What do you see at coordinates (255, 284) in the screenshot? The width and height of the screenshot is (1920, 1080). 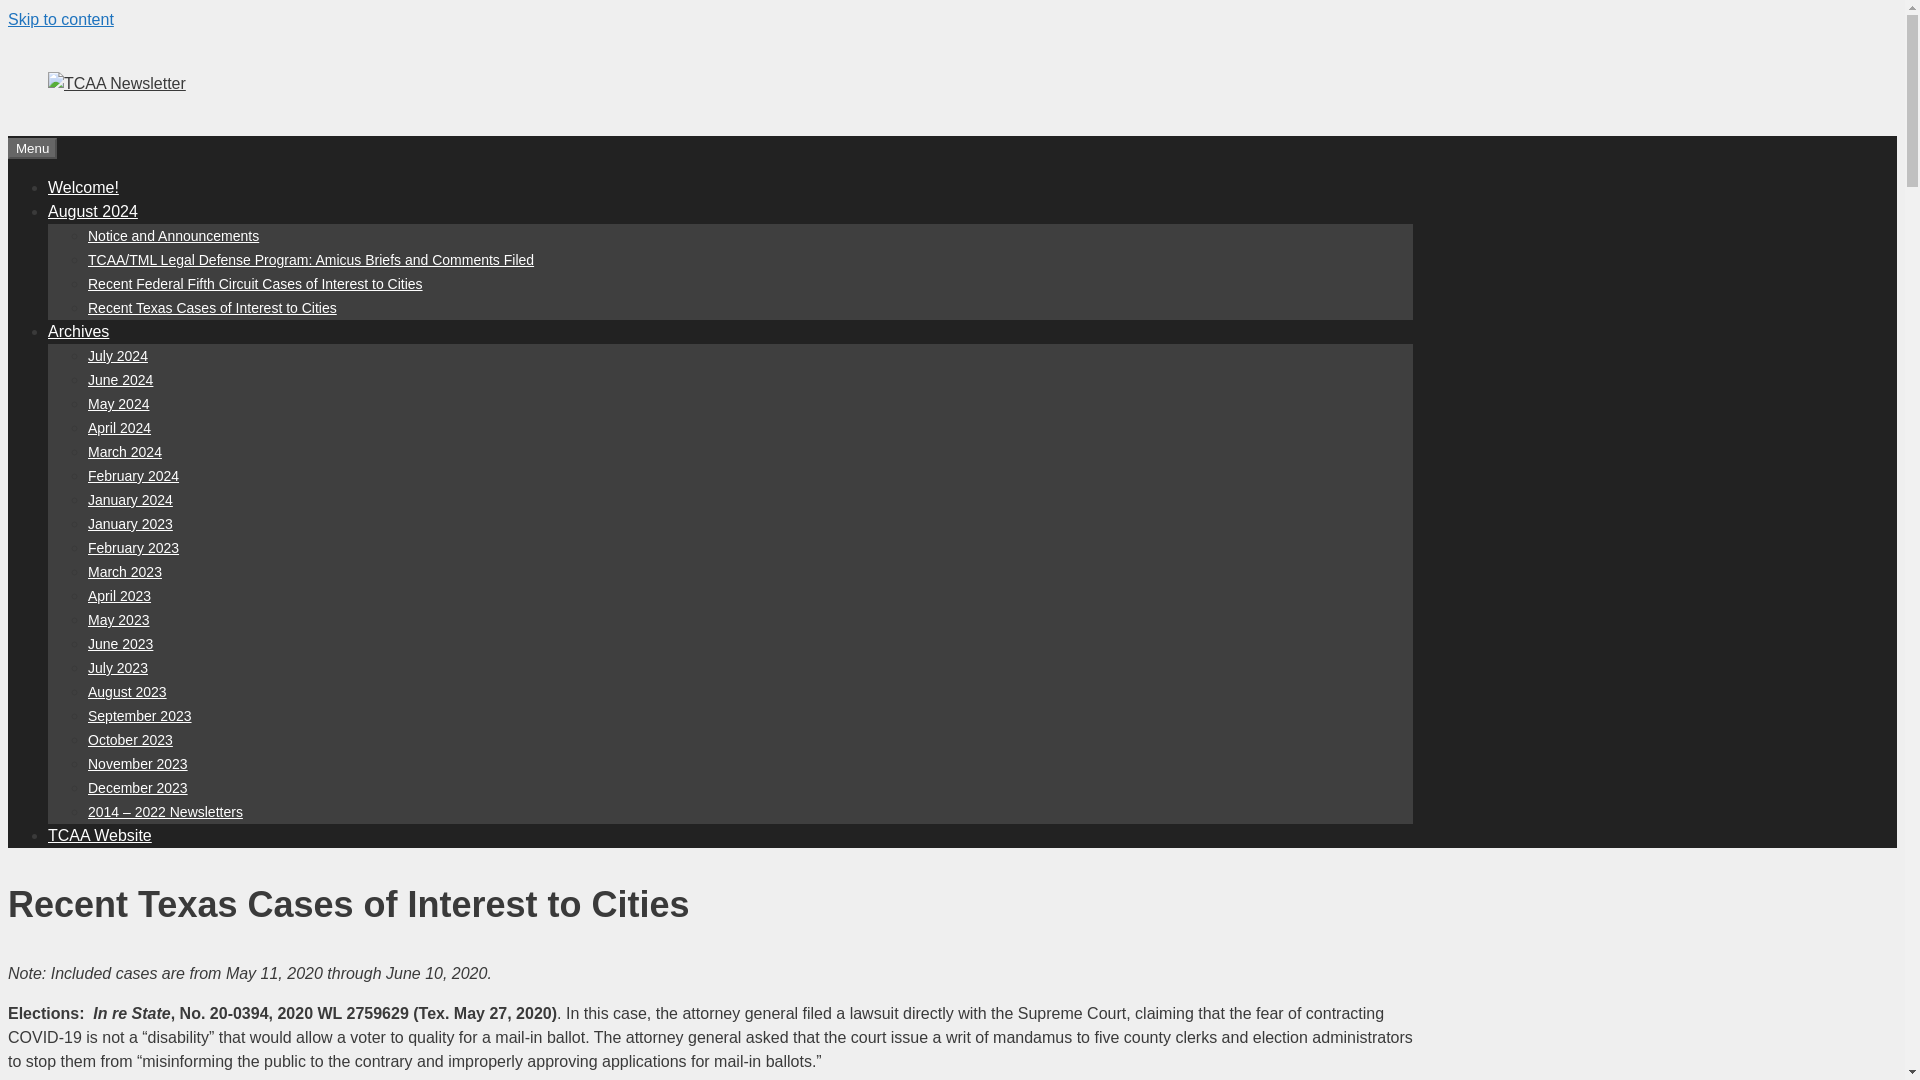 I see `Recent Federal Fifth Circuit Cases of Interest to Cities` at bounding box center [255, 284].